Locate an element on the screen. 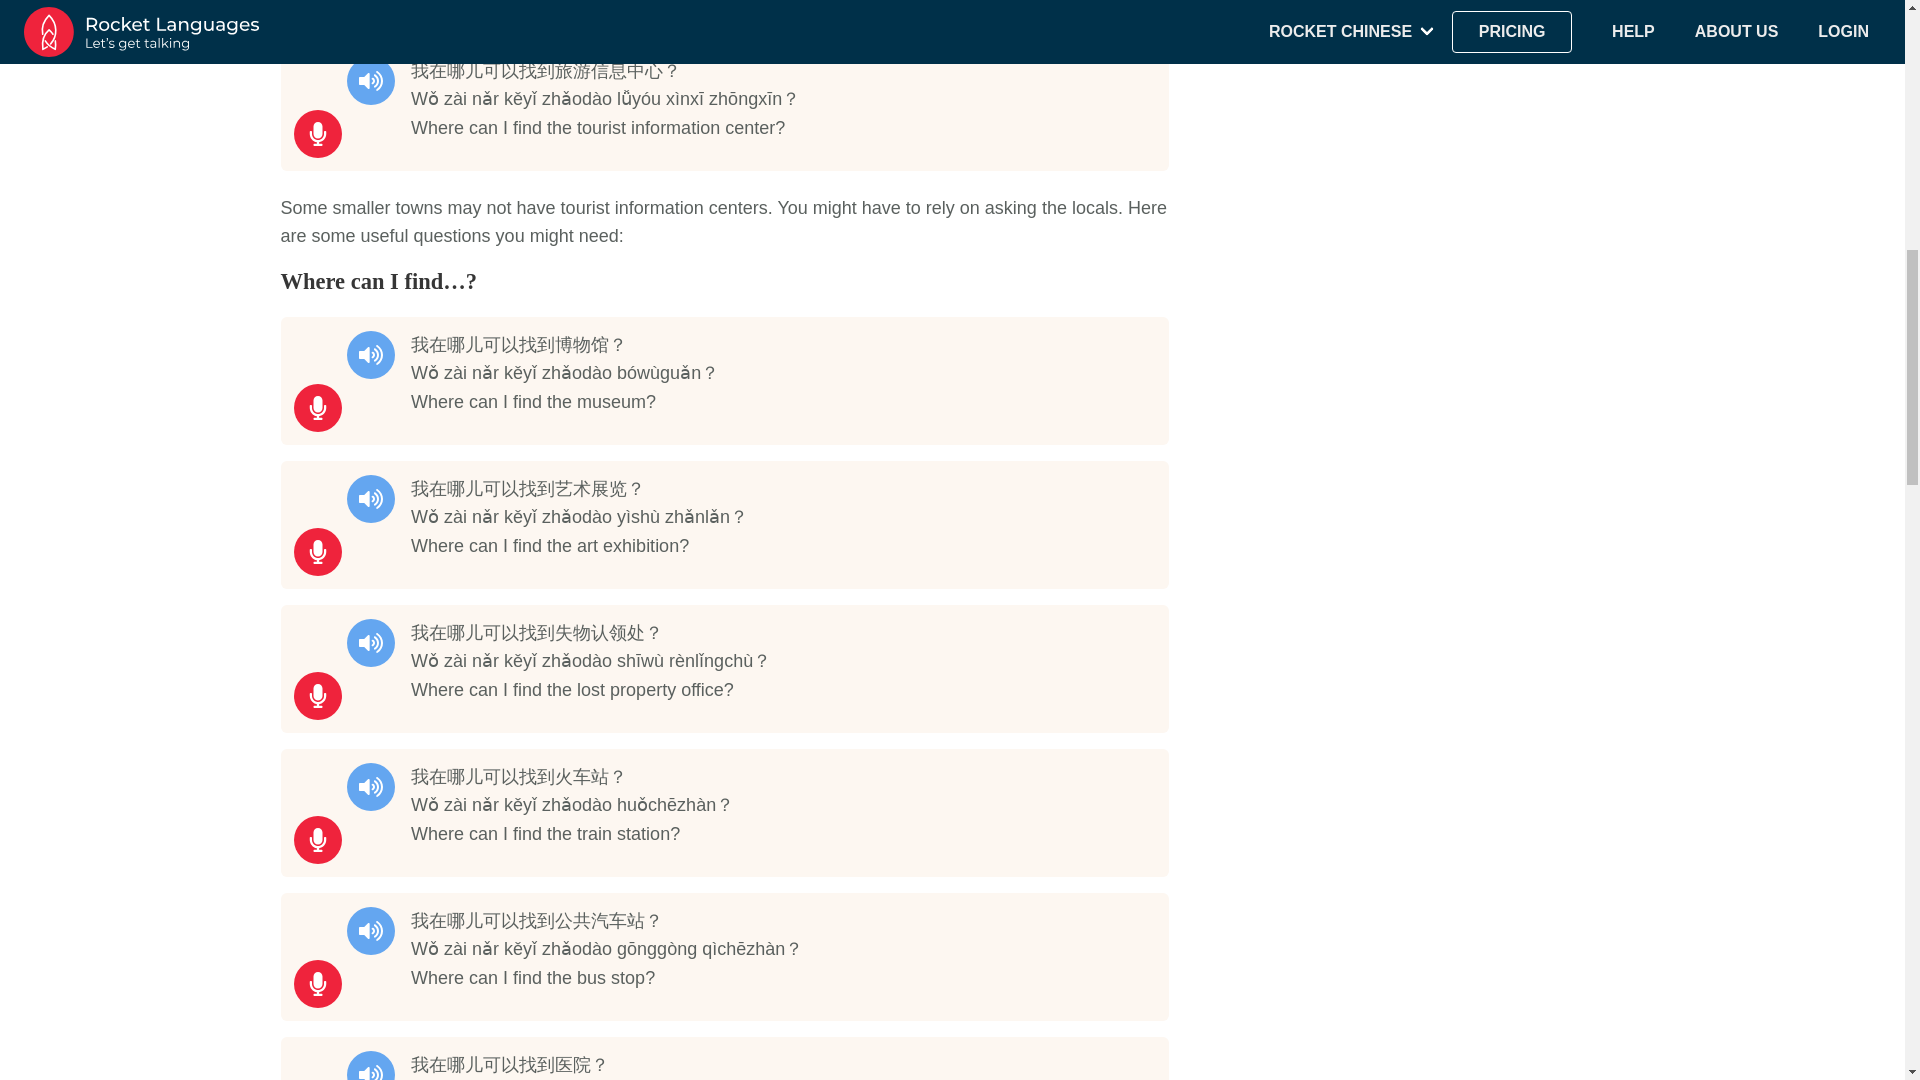 The height and width of the screenshot is (1080, 1920). Record is located at coordinates (317, 552).